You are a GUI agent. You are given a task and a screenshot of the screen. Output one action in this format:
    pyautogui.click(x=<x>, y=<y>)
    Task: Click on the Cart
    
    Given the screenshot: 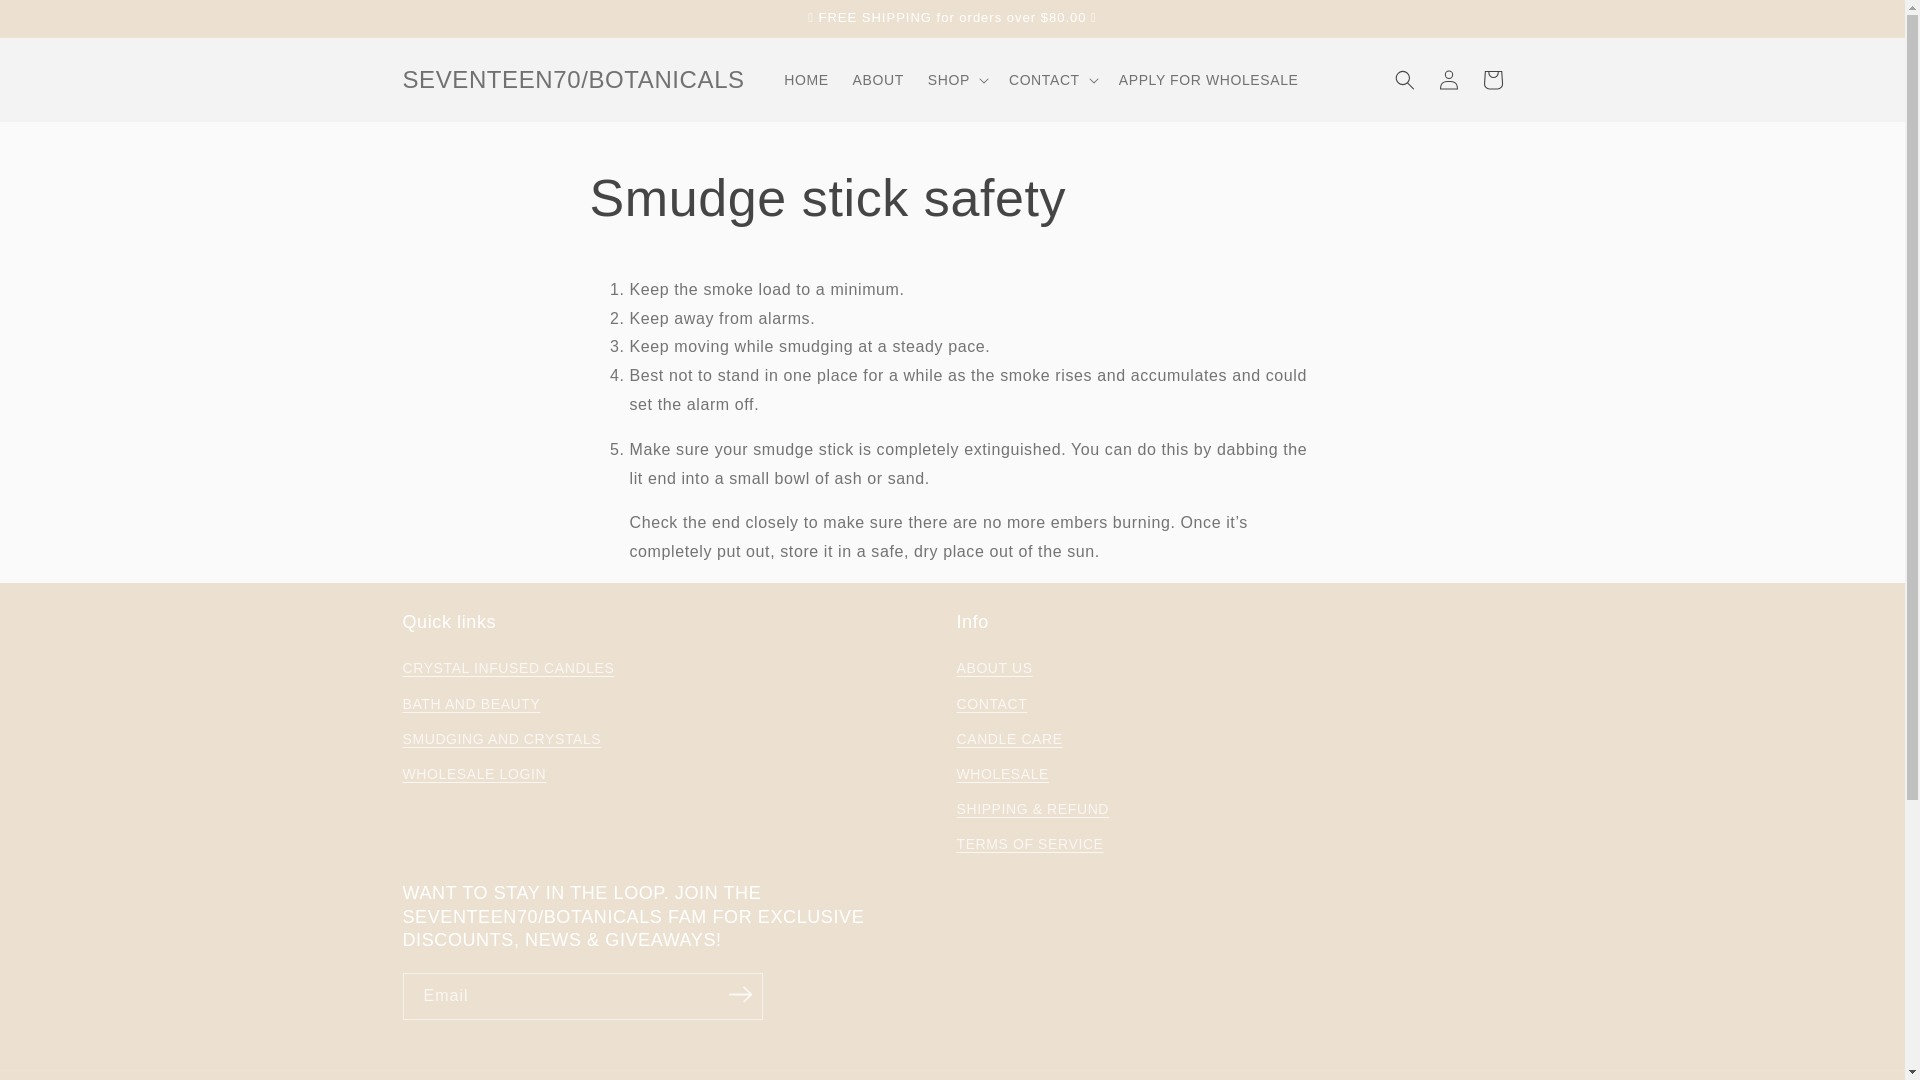 What is the action you would take?
    pyautogui.click(x=1492, y=80)
    